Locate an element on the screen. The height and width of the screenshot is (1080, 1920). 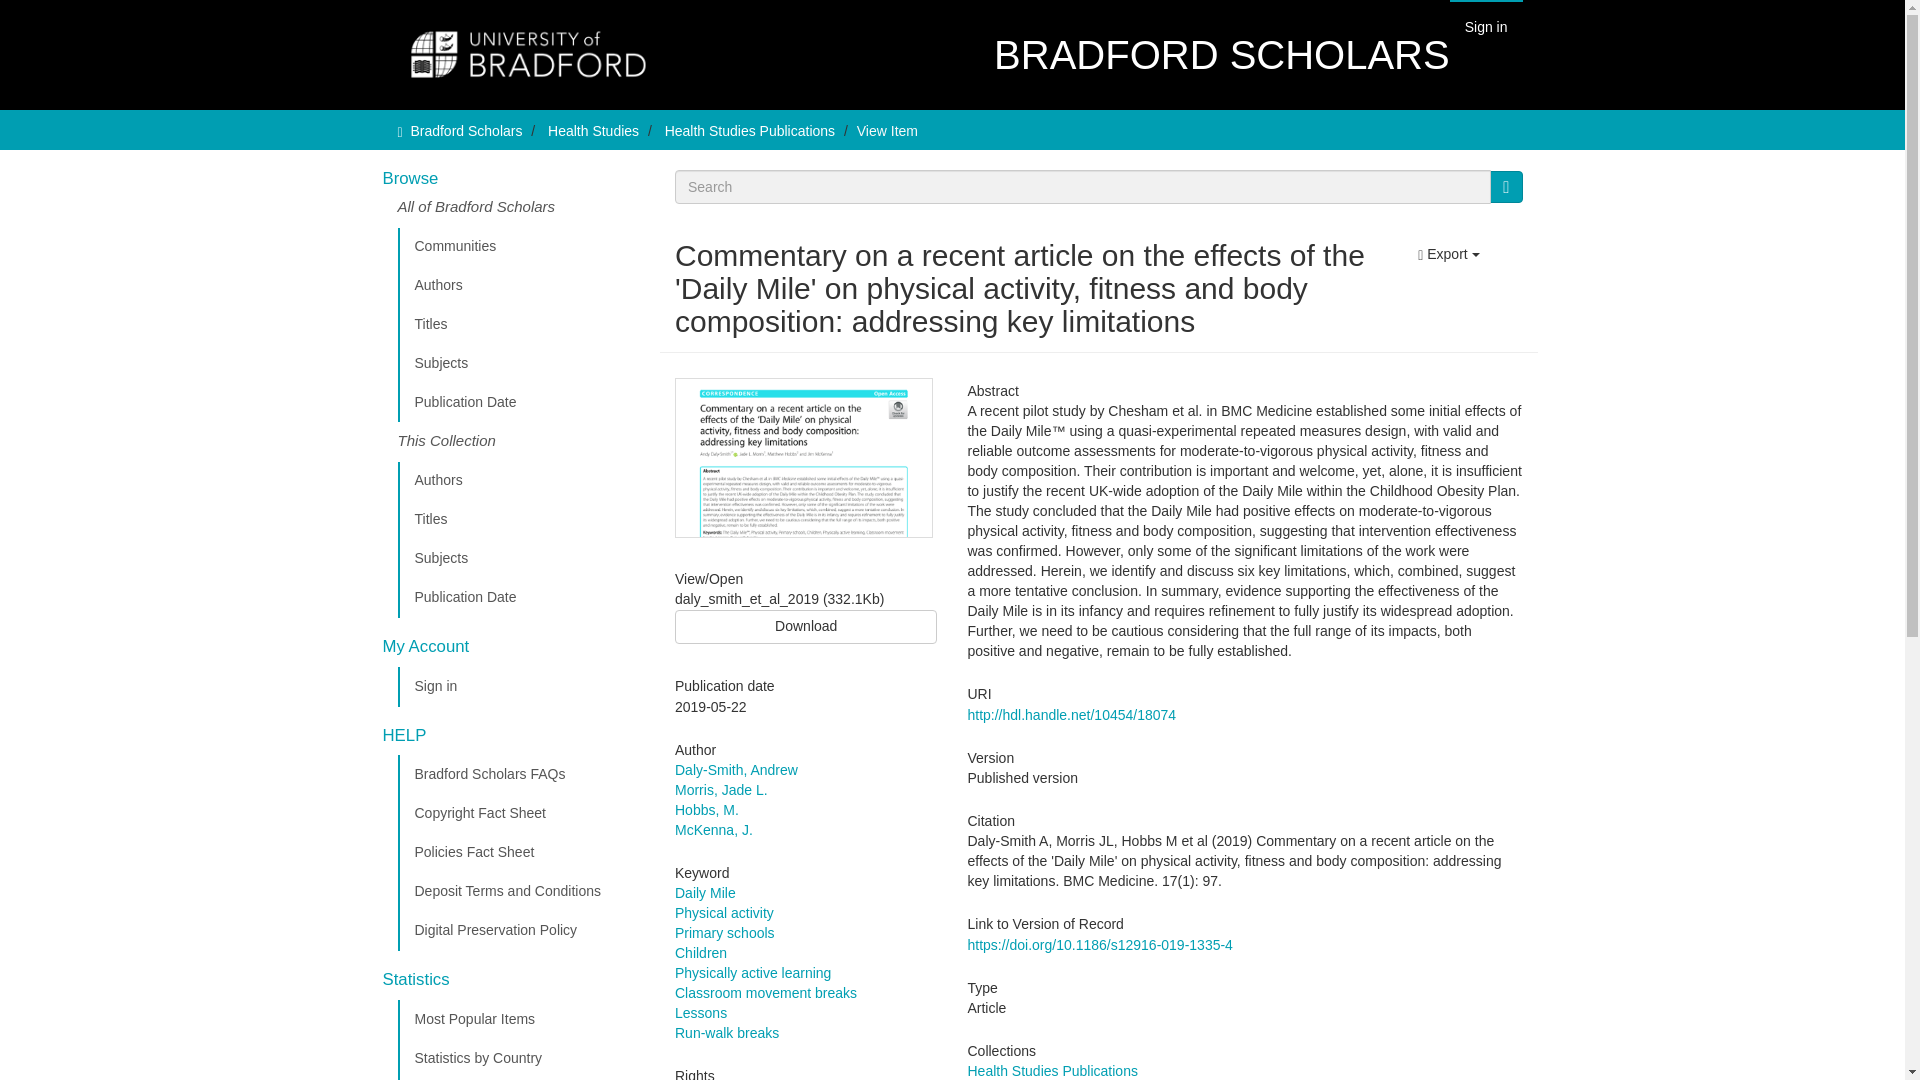
Go is located at coordinates (1506, 186).